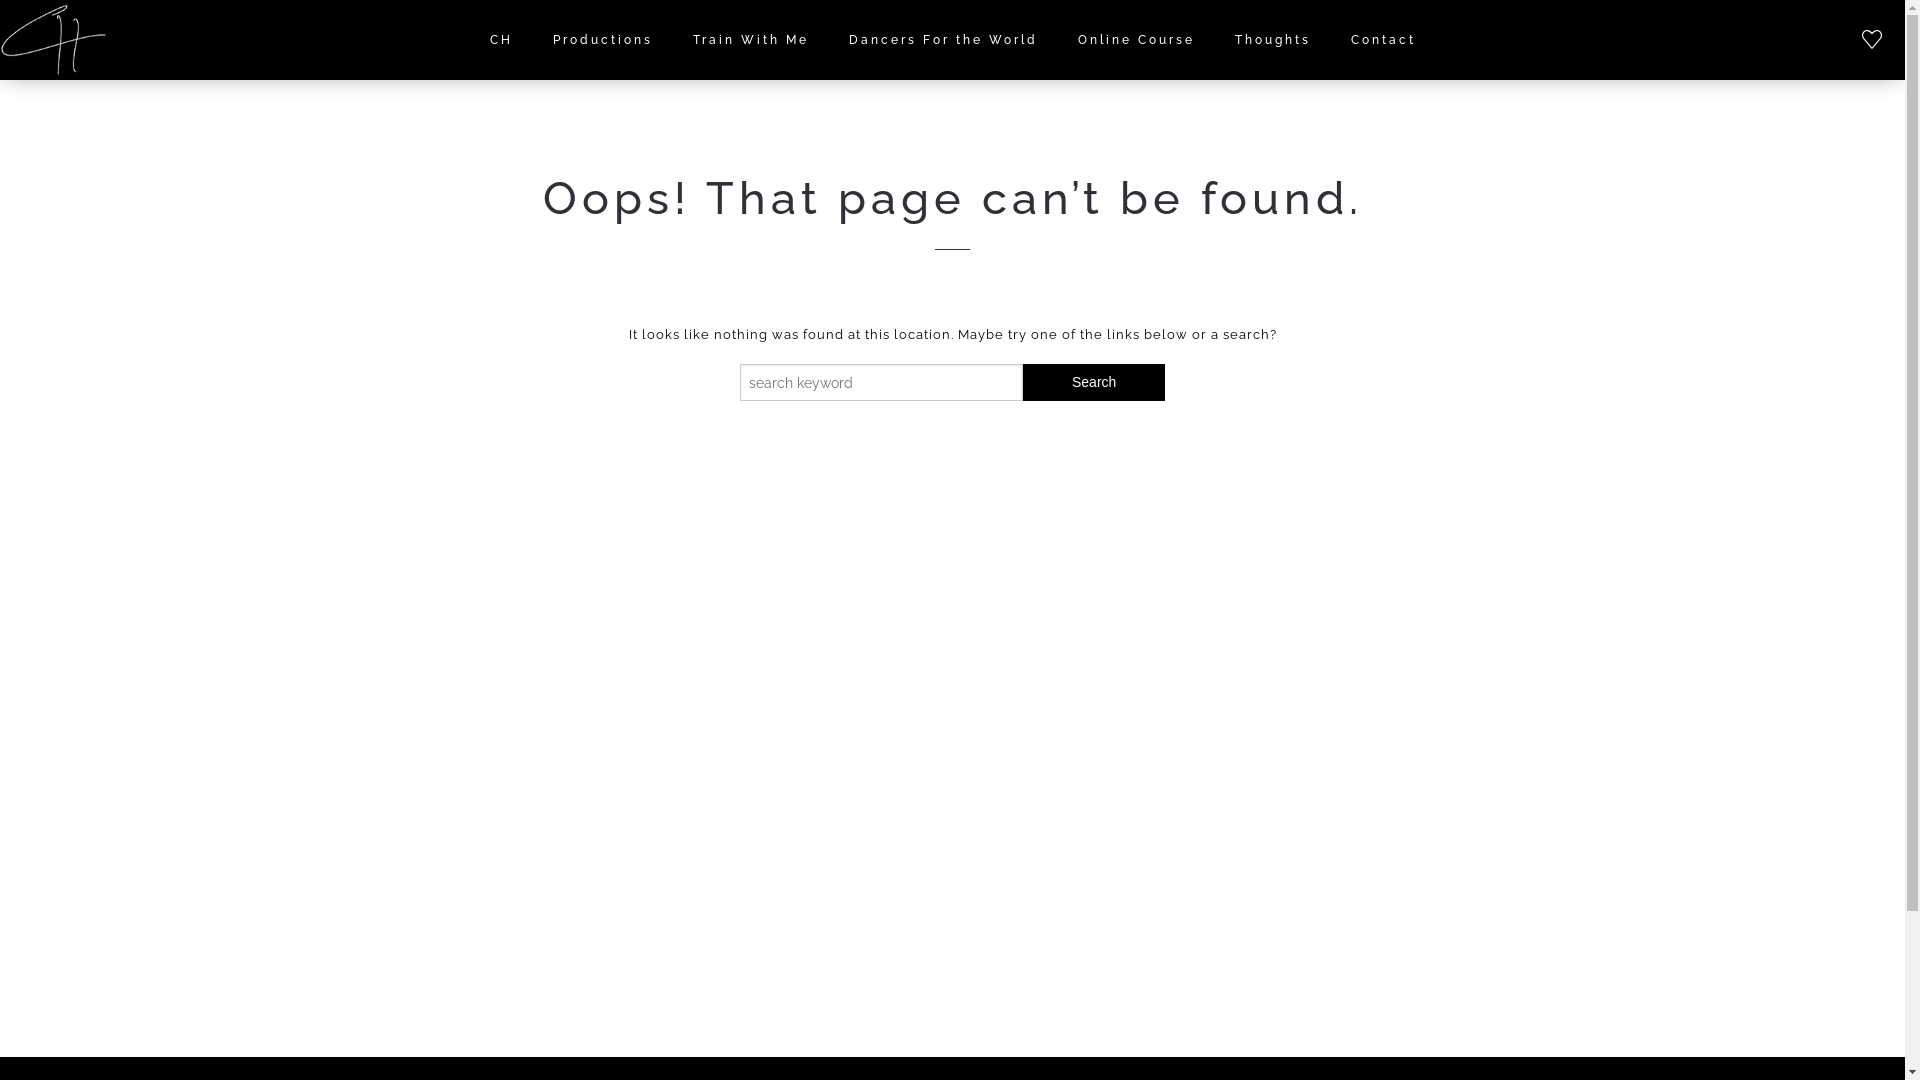 The image size is (1920, 1080). What do you see at coordinates (942, 40) in the screenshot?
I see `Dancers For the World` at bounding box center [942, 40].